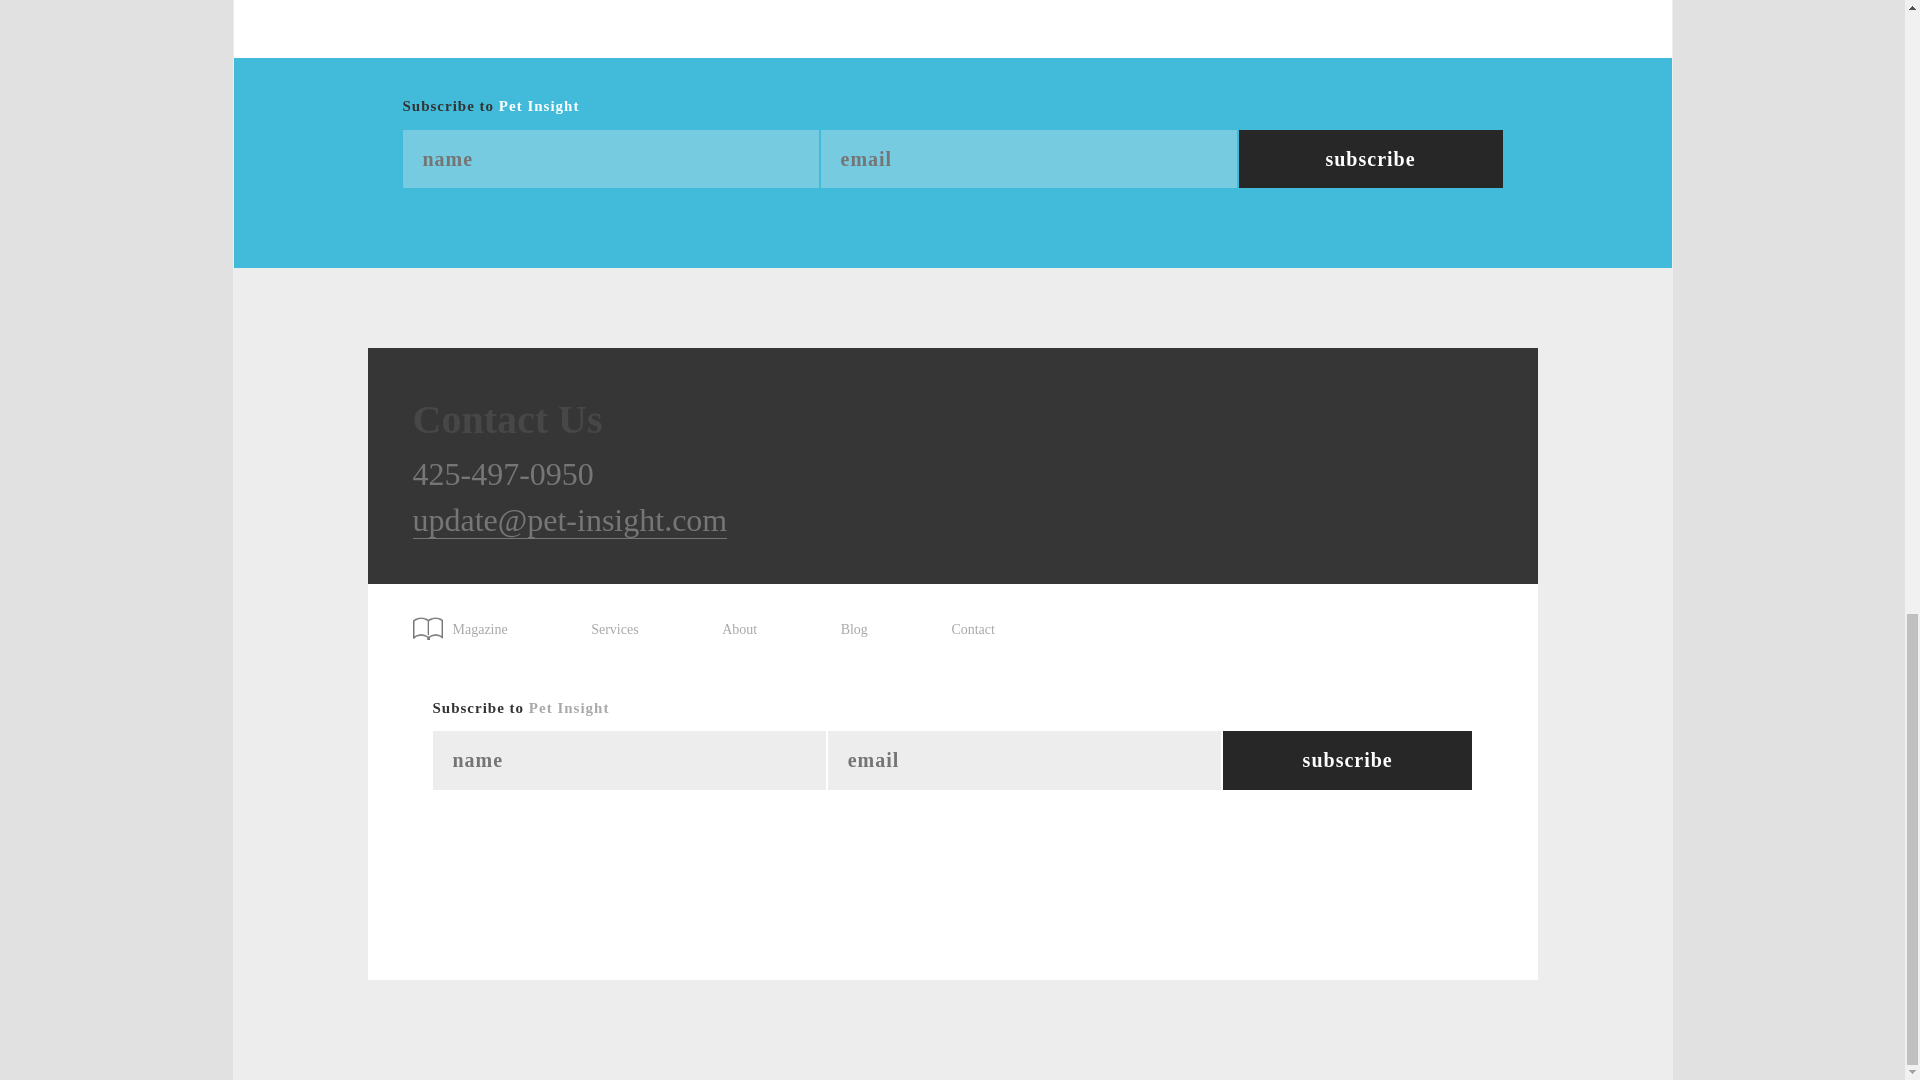  What do you see at coordinates (1348, 760) in the screenshot?
I see `Subscribe` at bounding box center [1348, 760].